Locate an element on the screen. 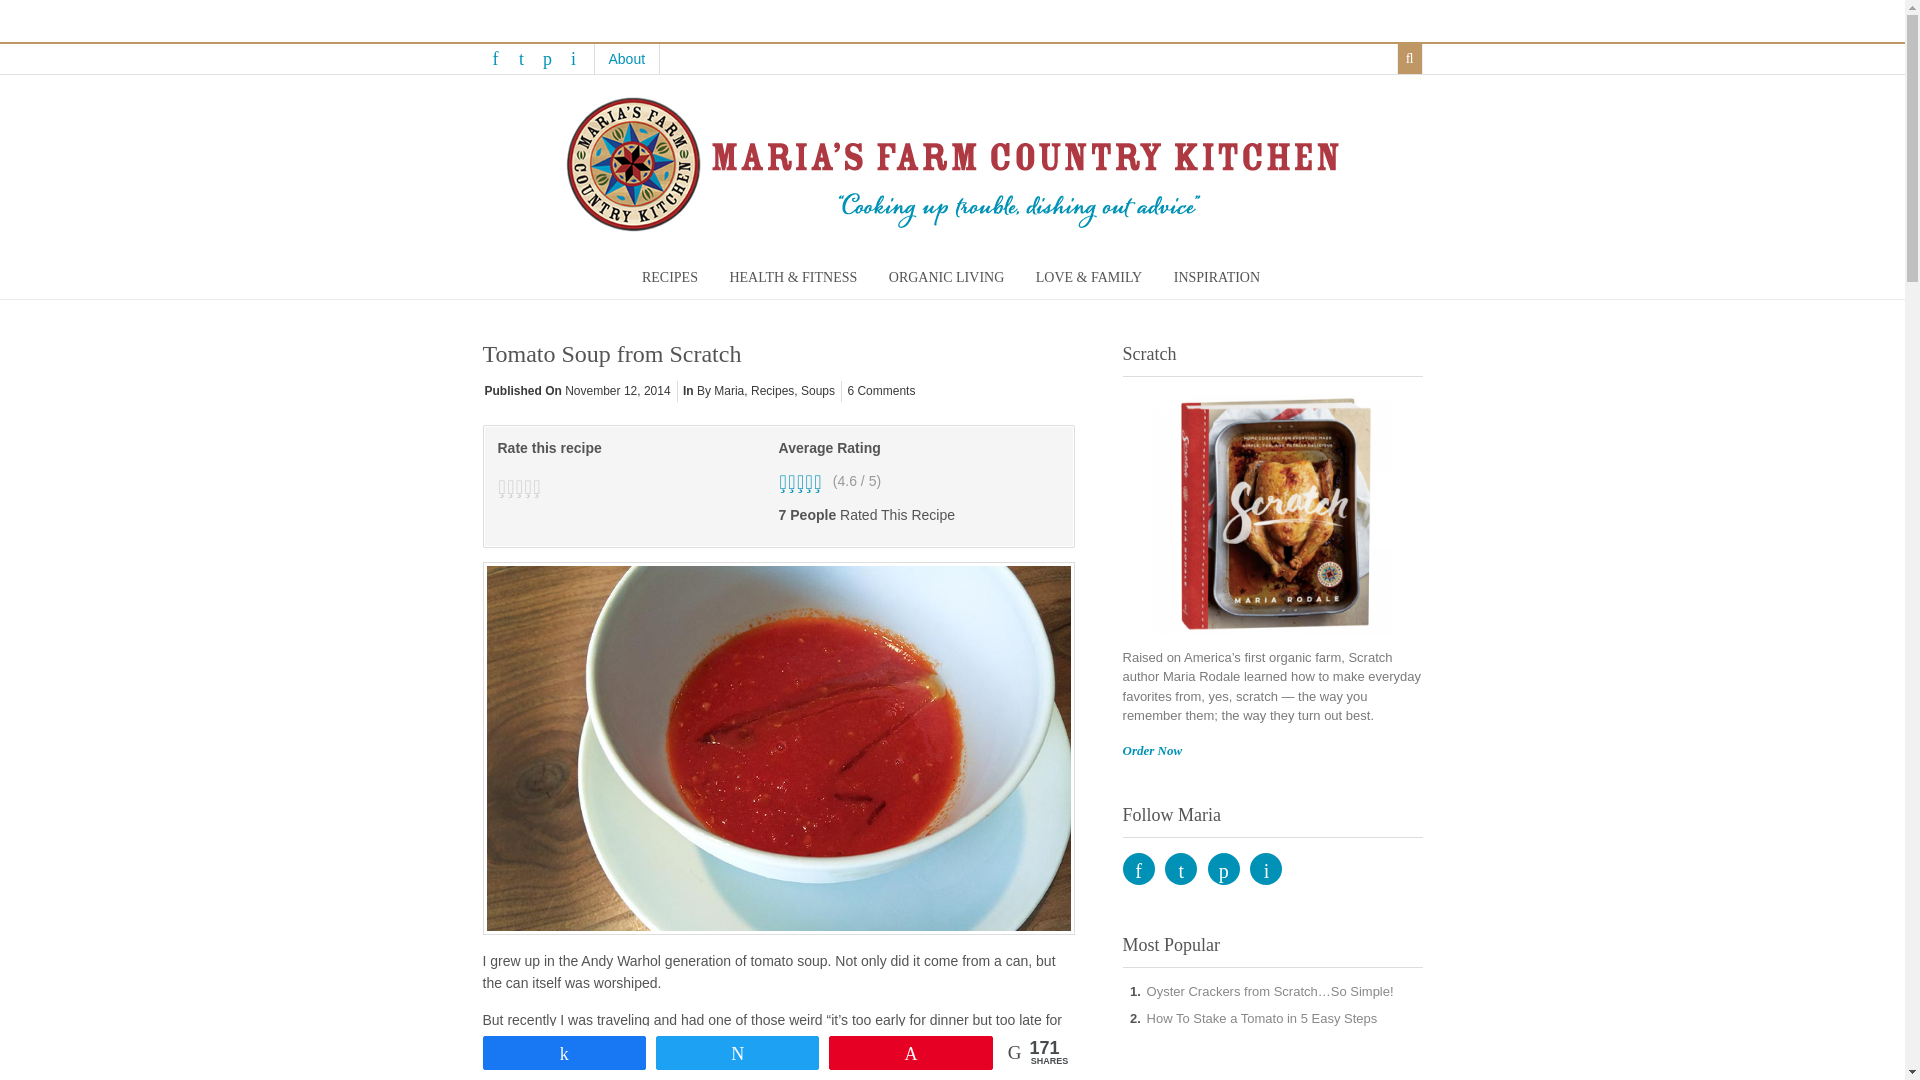 The width and height of the screenshot is (1920, 1080). 3 stars is located at coordinates (519, 486).